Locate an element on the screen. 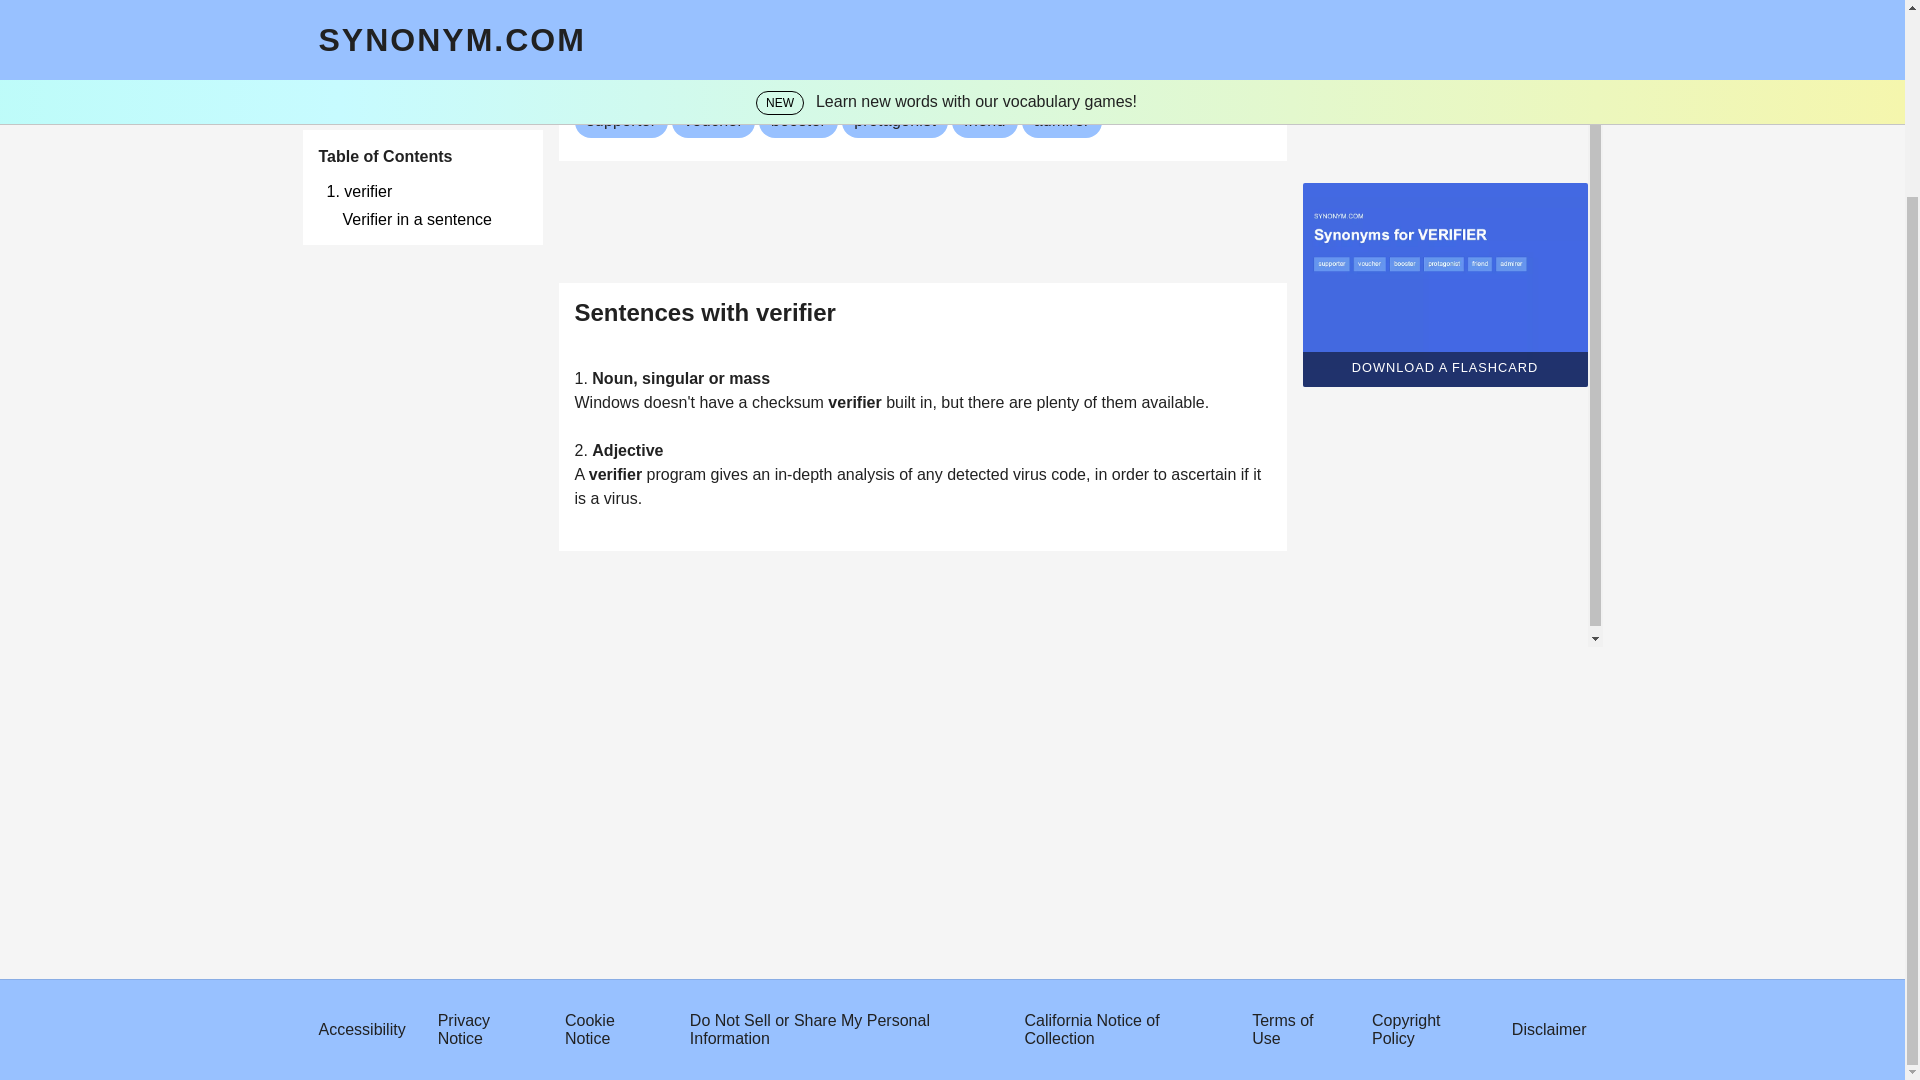 The image size is (1920, 1080). statement. is located at coordinates (1096, 22).